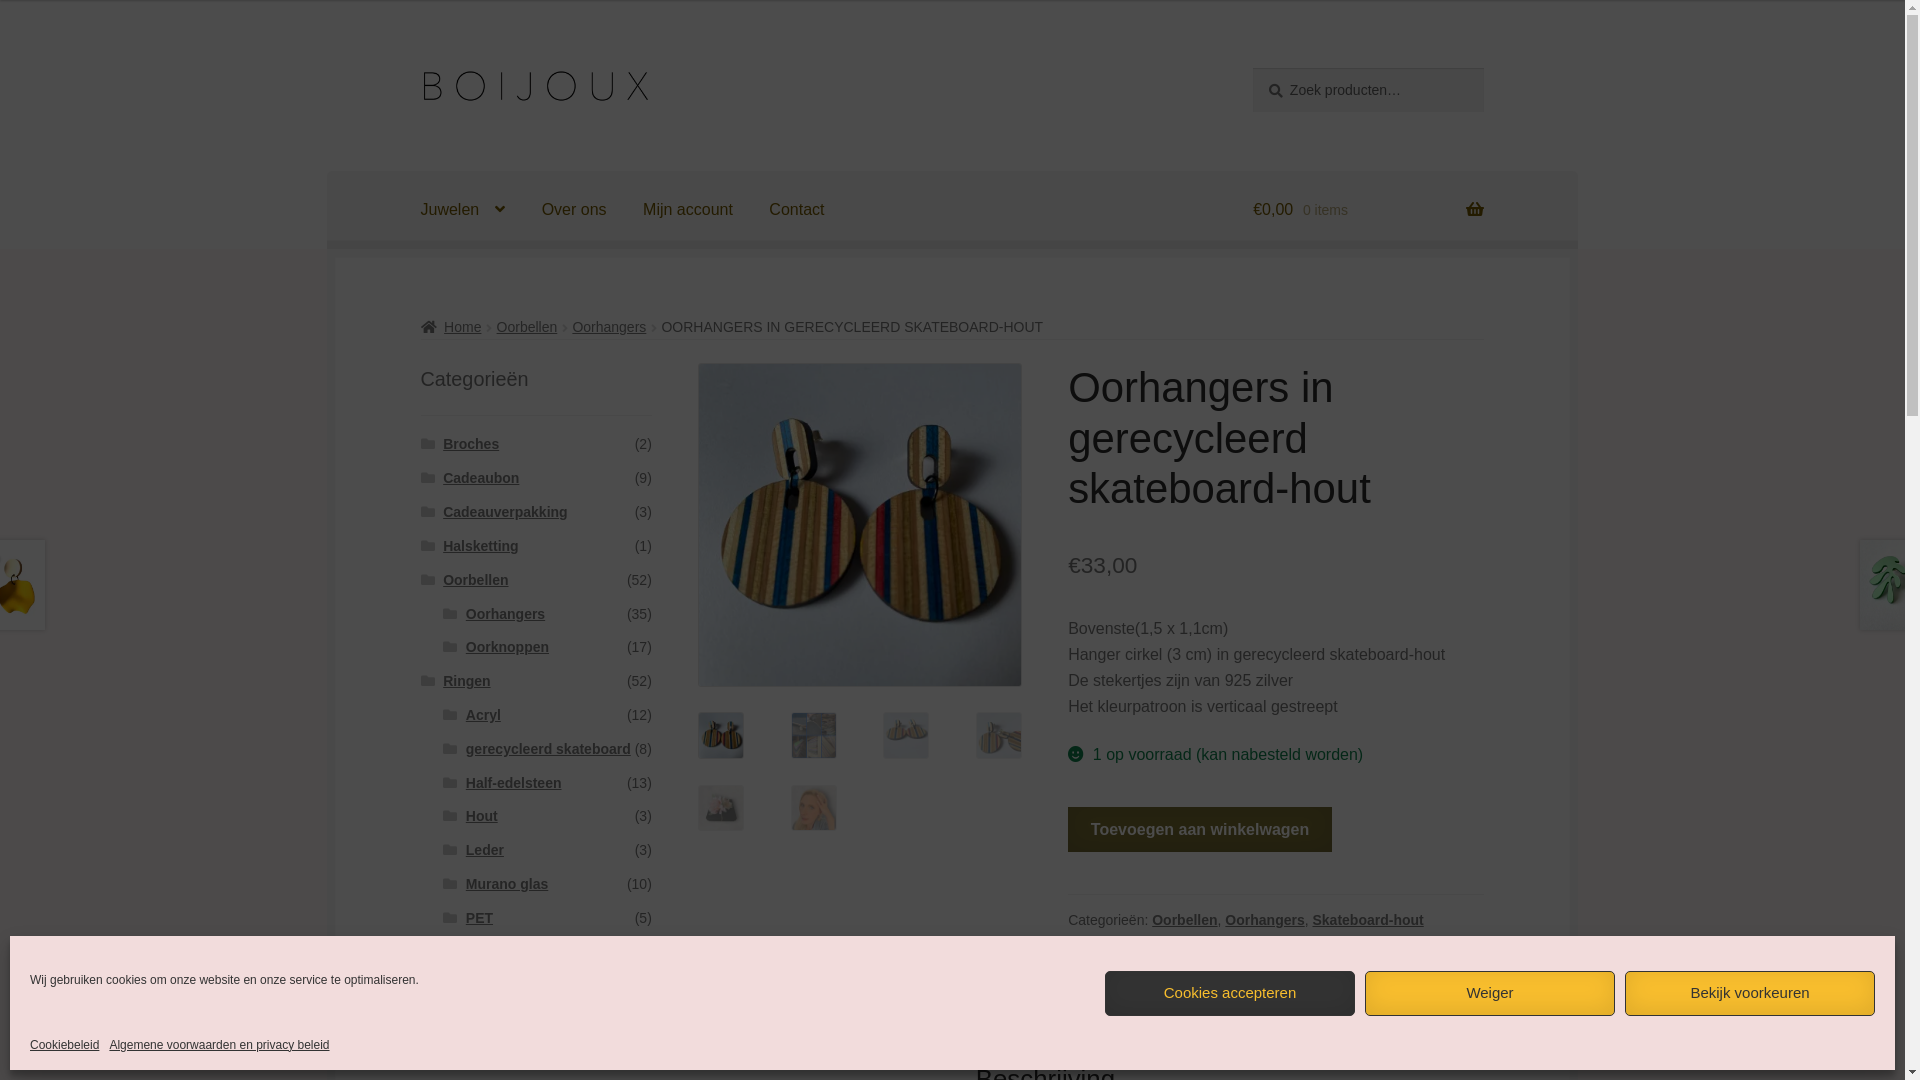 The width and height of the screenshot is (1920, 1080). Describe the element at coordinates (485, 850) in the screenshot. I see `Leder` at that location.